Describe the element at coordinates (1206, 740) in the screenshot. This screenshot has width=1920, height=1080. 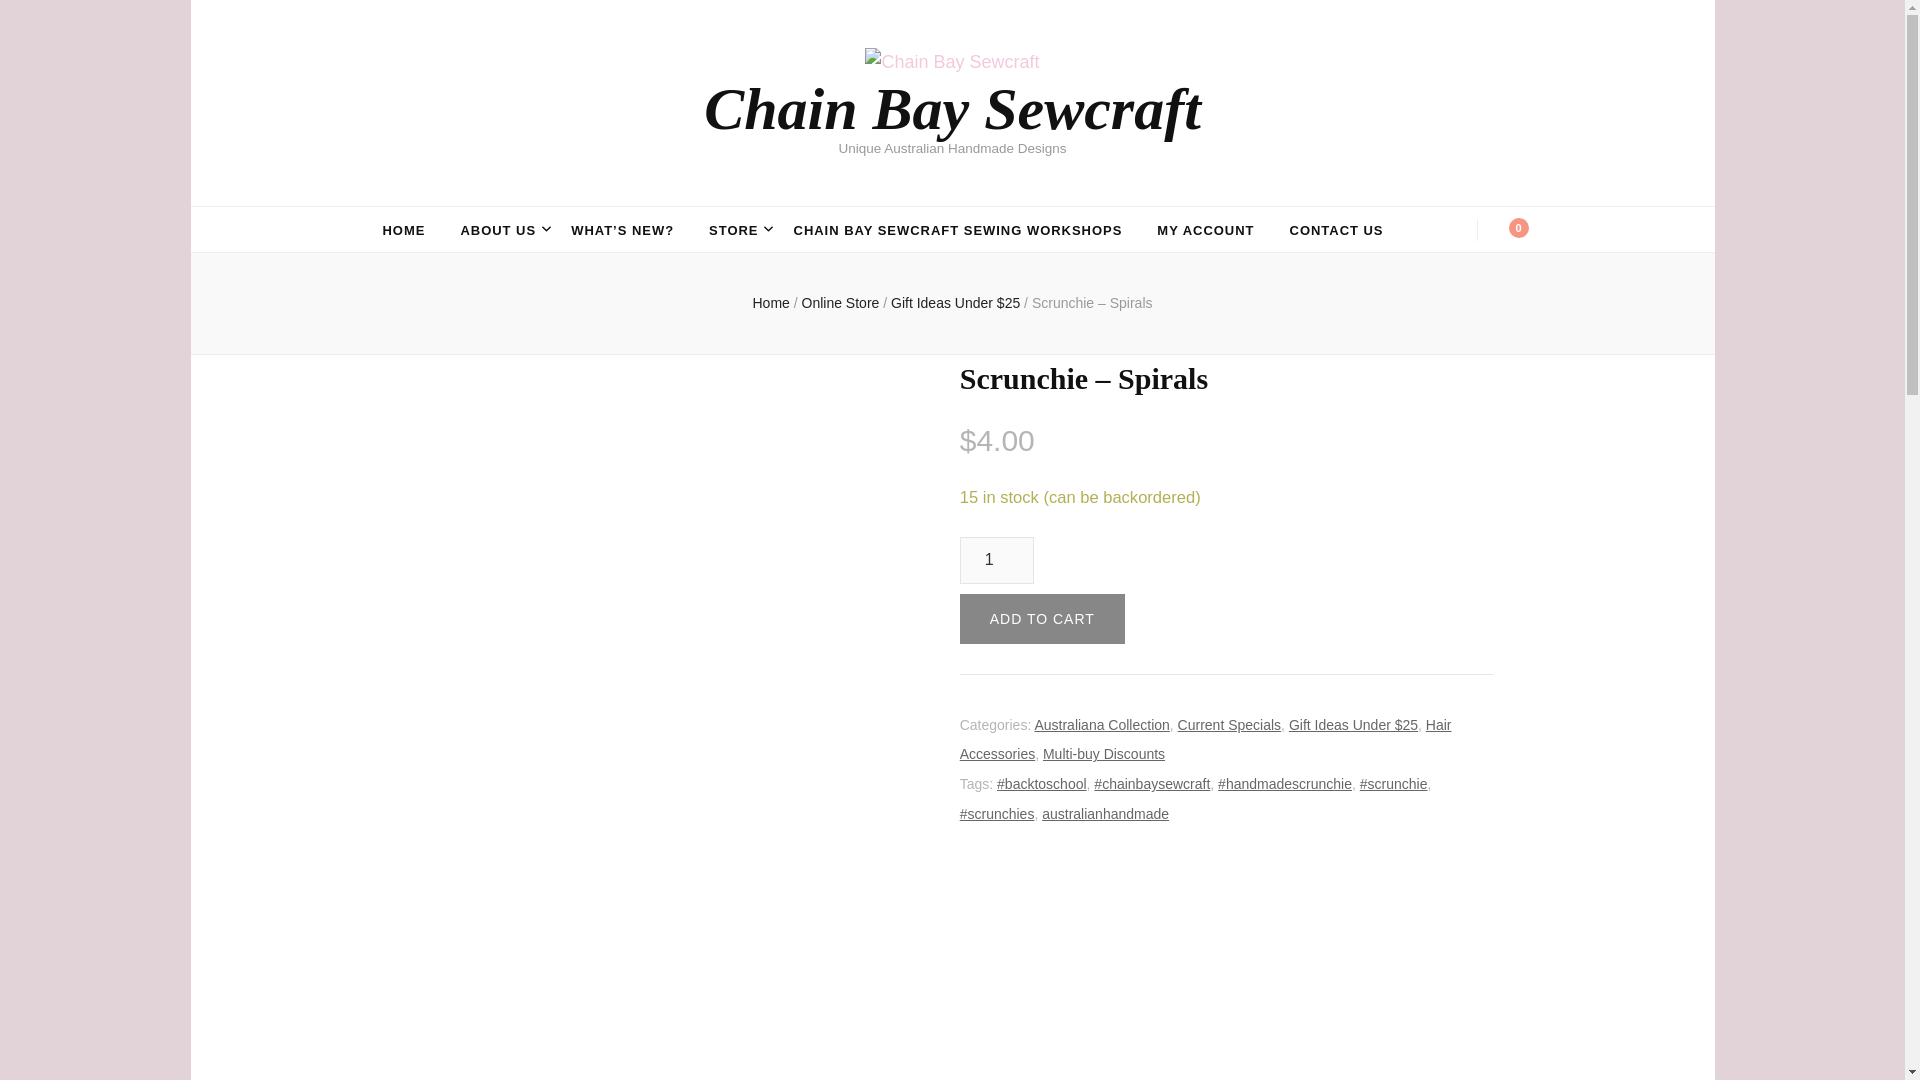
I see `Hair Accessories` at that location.